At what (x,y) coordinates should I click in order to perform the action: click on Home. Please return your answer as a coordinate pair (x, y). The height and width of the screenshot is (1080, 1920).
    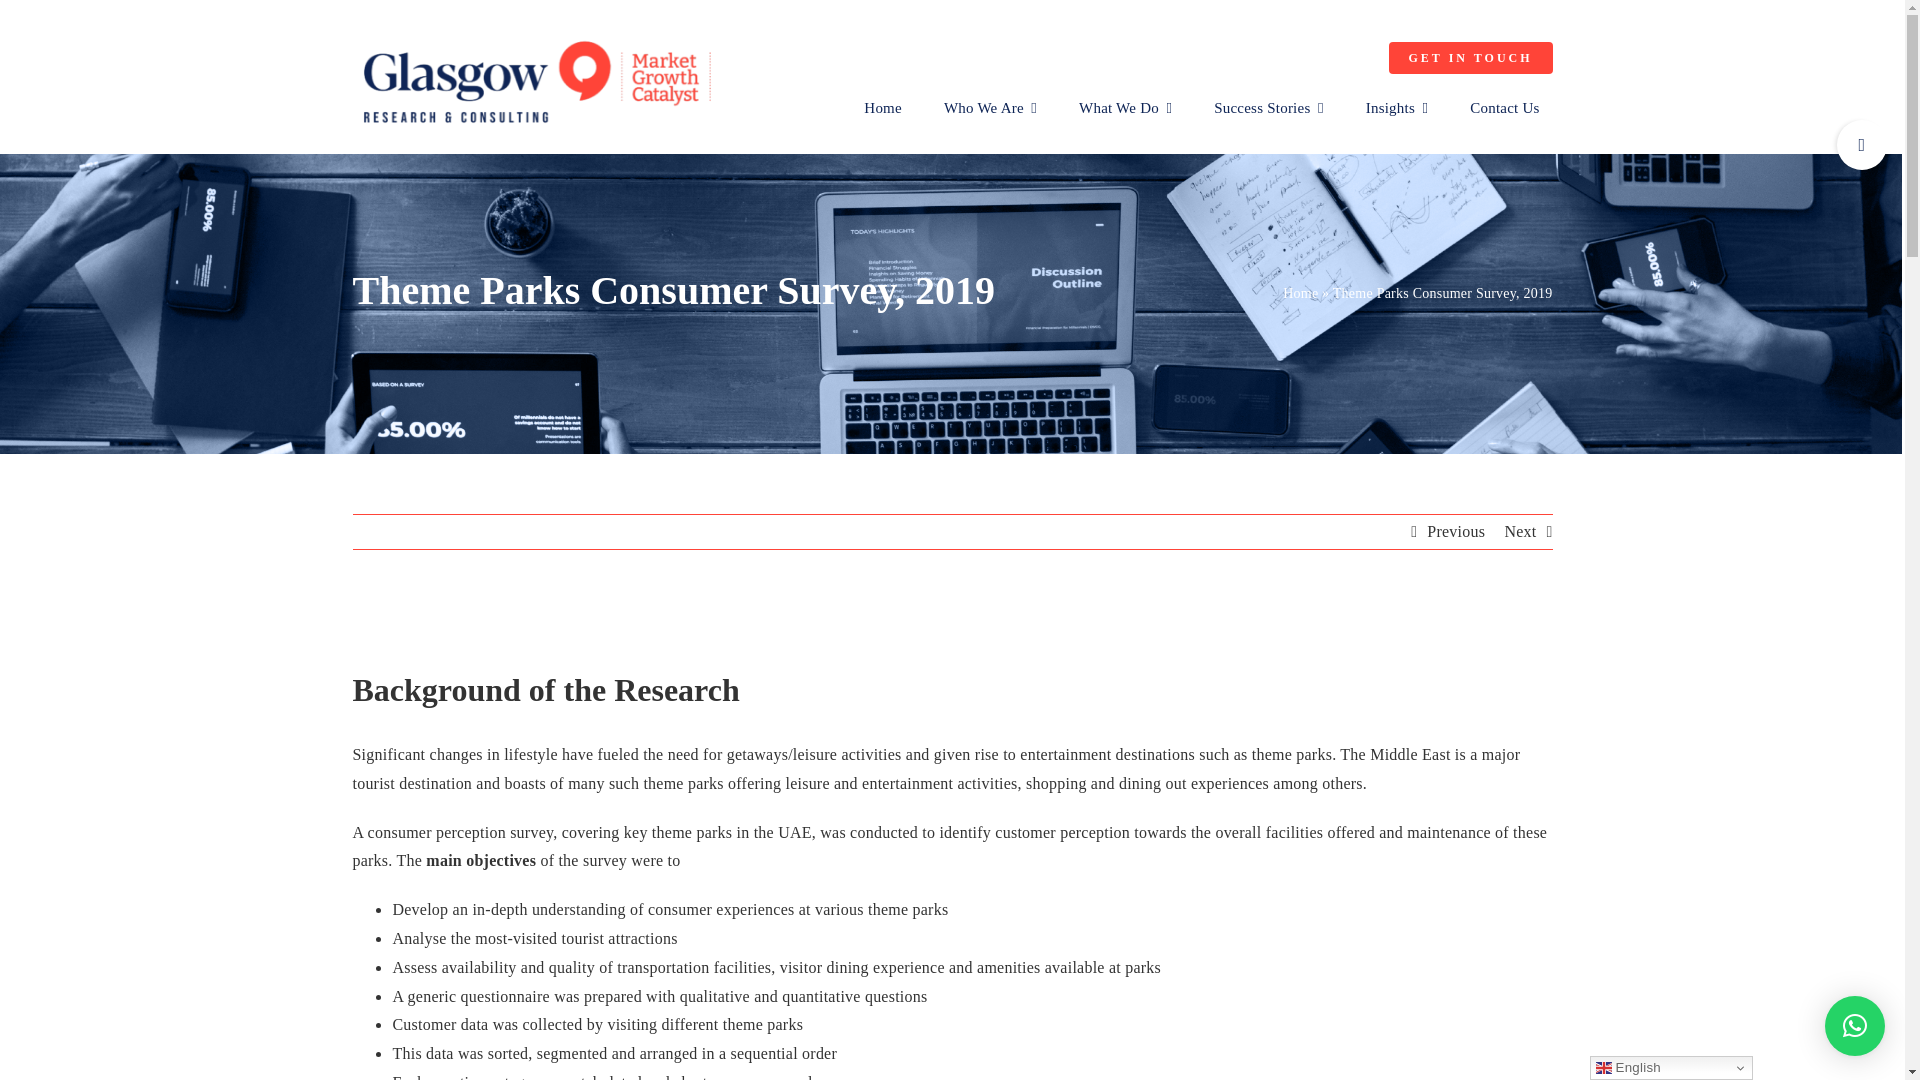
    Looking at the image, I should click on (882, 108).